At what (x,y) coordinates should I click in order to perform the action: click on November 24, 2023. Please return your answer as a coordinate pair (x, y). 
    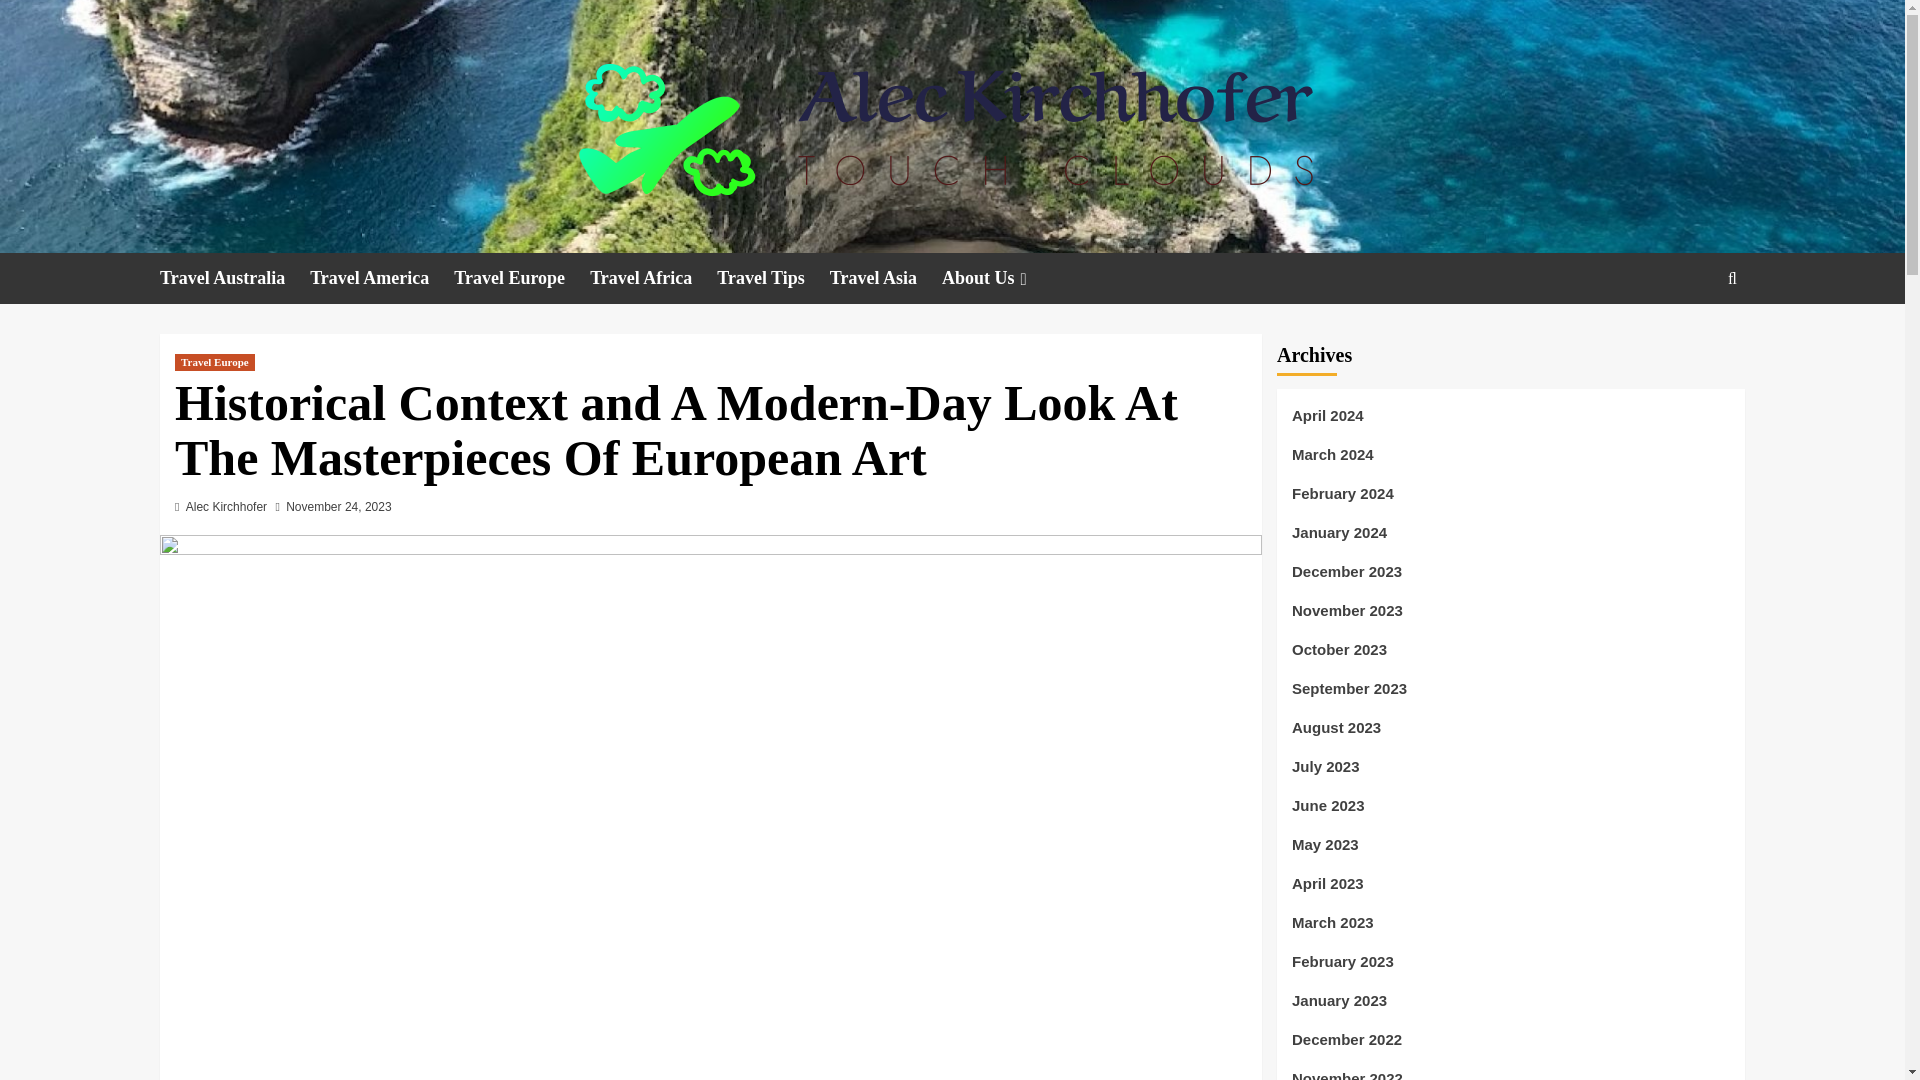
    Looking at the image, I should click on (338, 507).